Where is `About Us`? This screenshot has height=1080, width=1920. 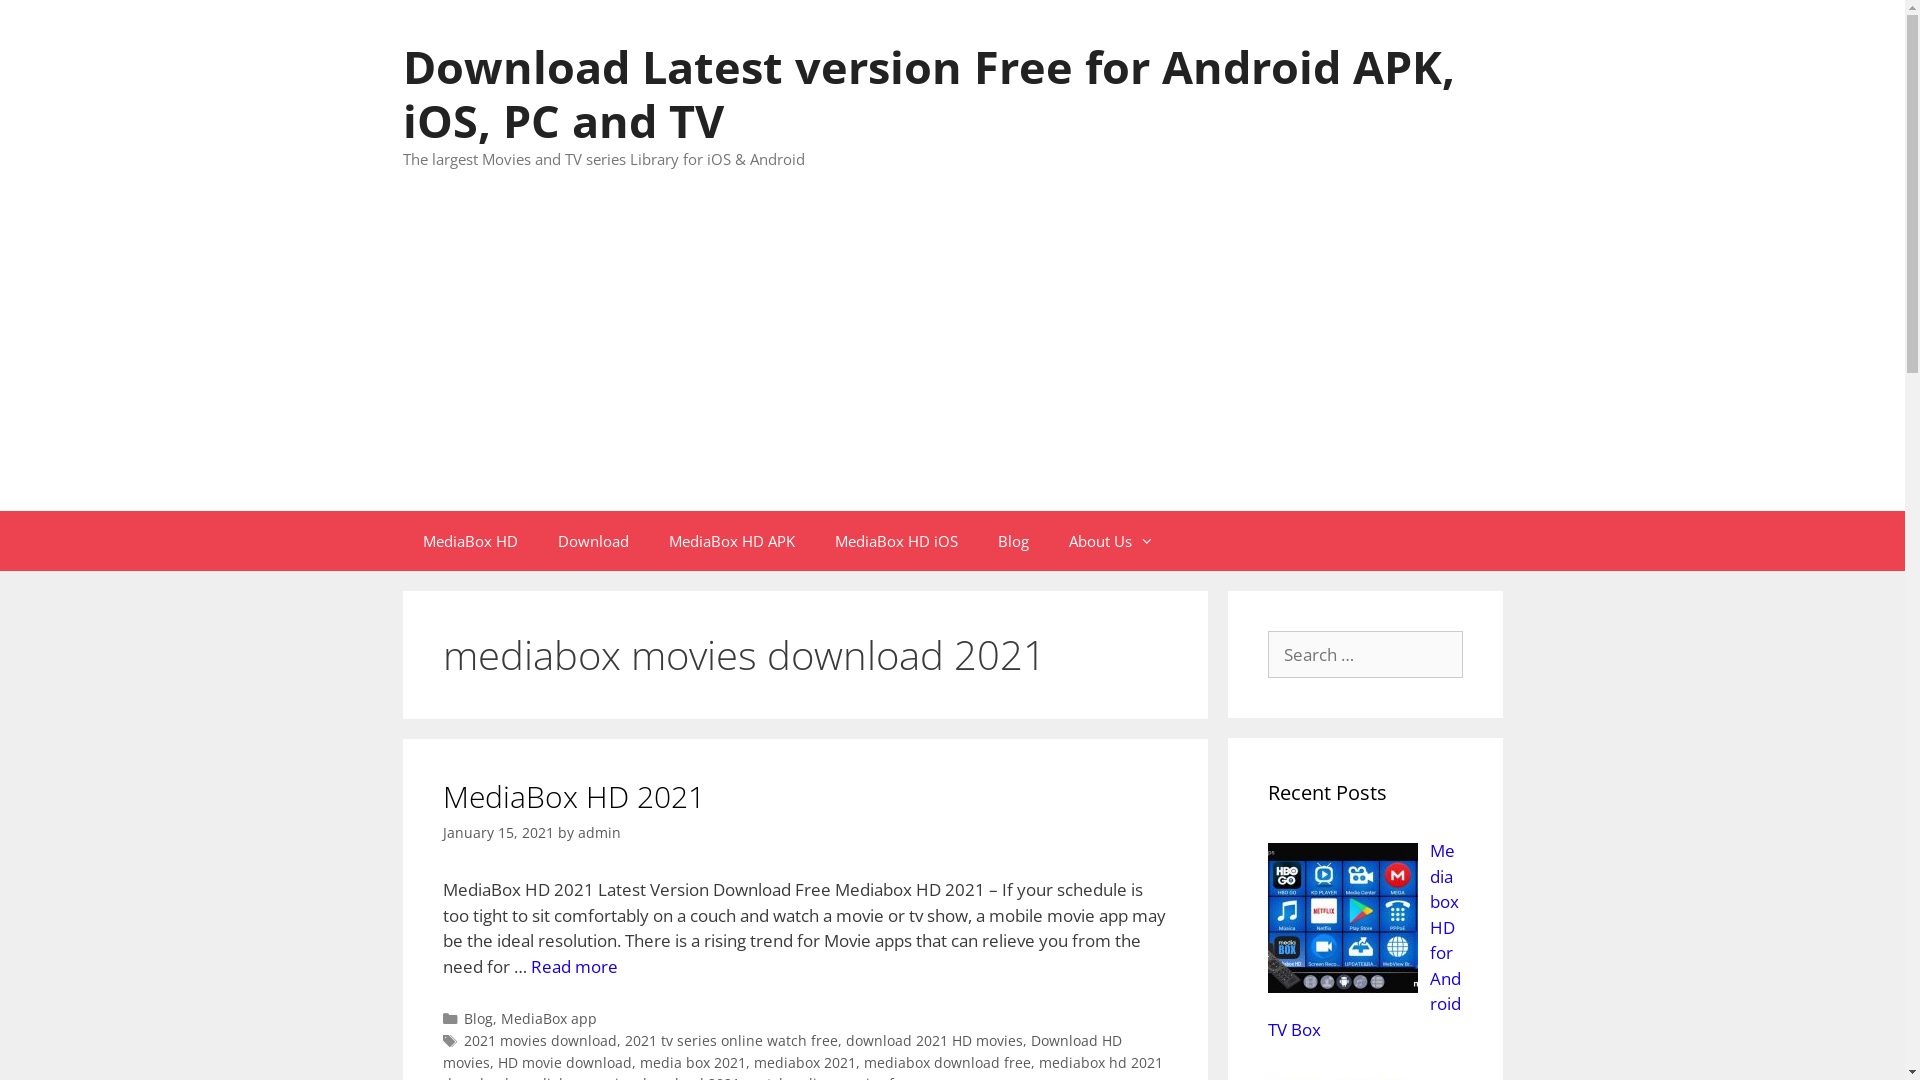
About Us is located at coordinates (1110, 540).